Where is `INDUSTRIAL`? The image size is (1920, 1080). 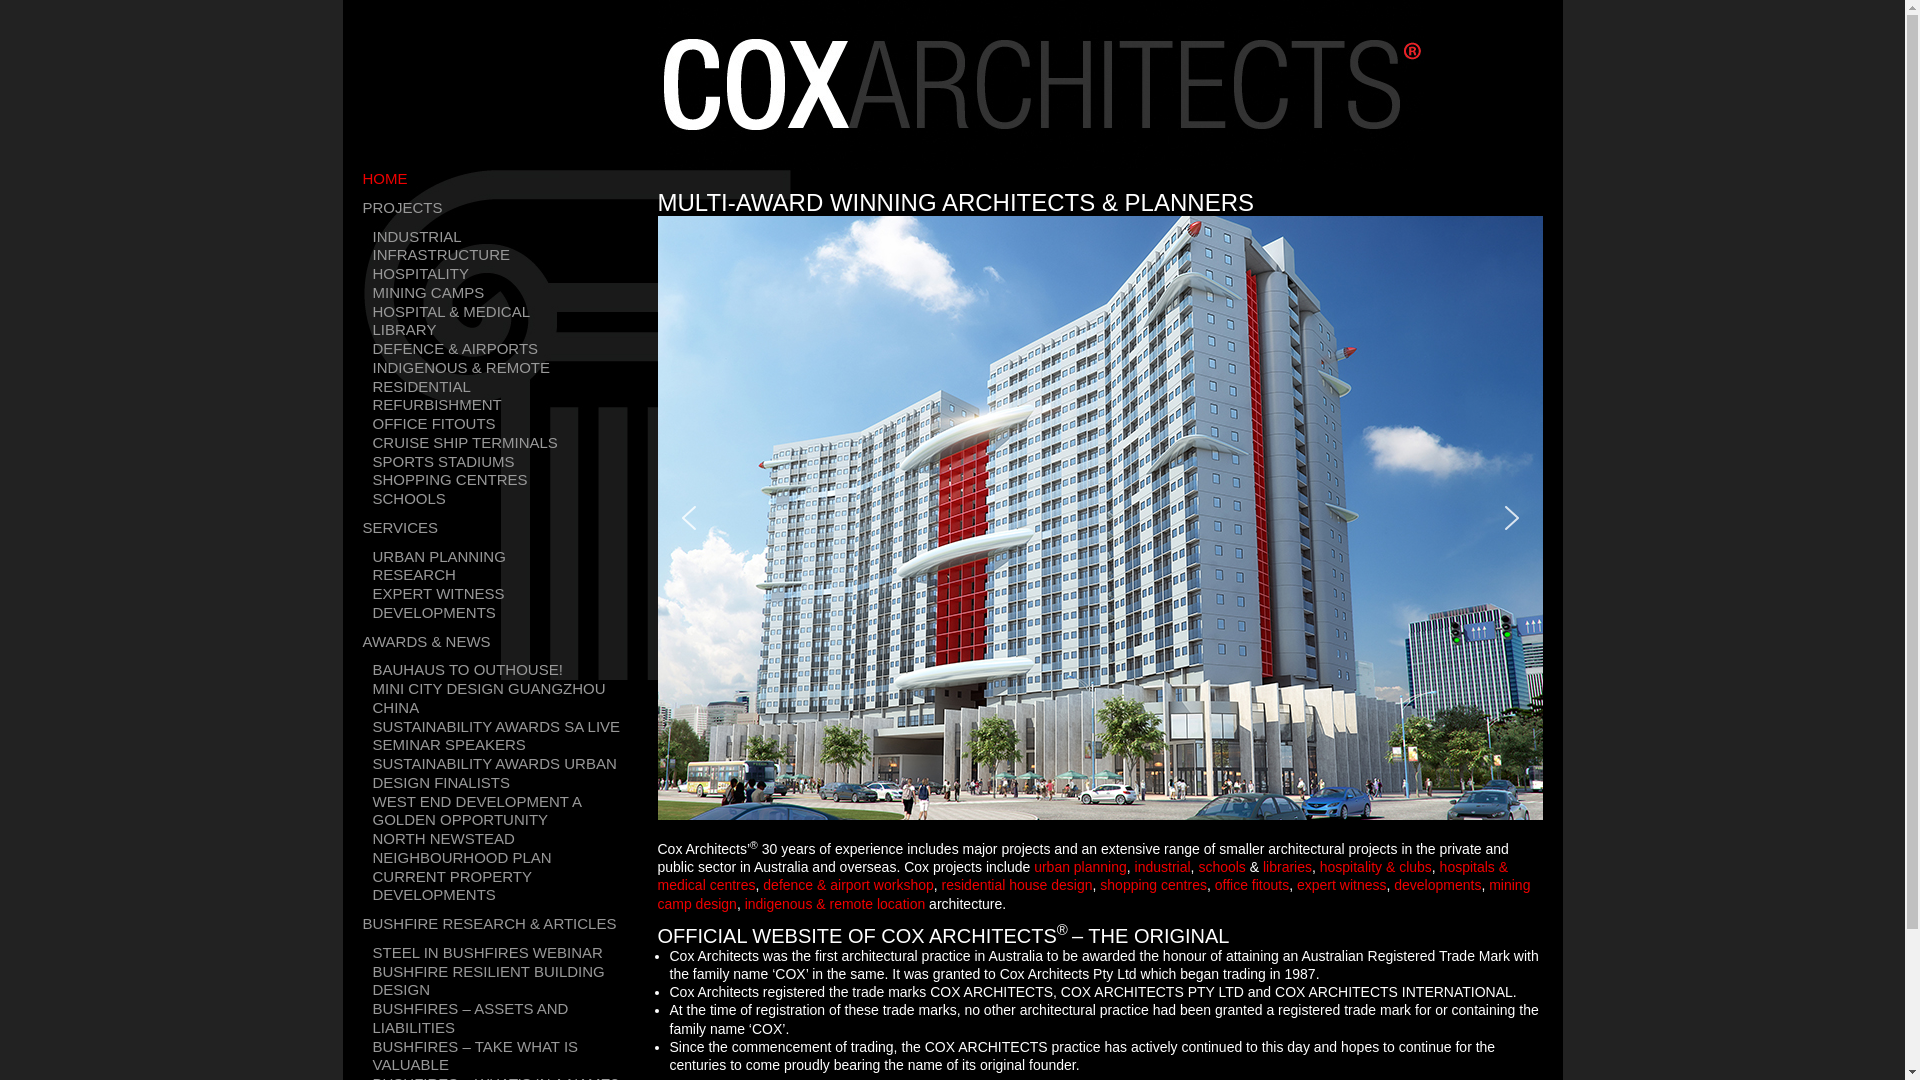 INDUSTRIAL is located at coordinates (416, 238).